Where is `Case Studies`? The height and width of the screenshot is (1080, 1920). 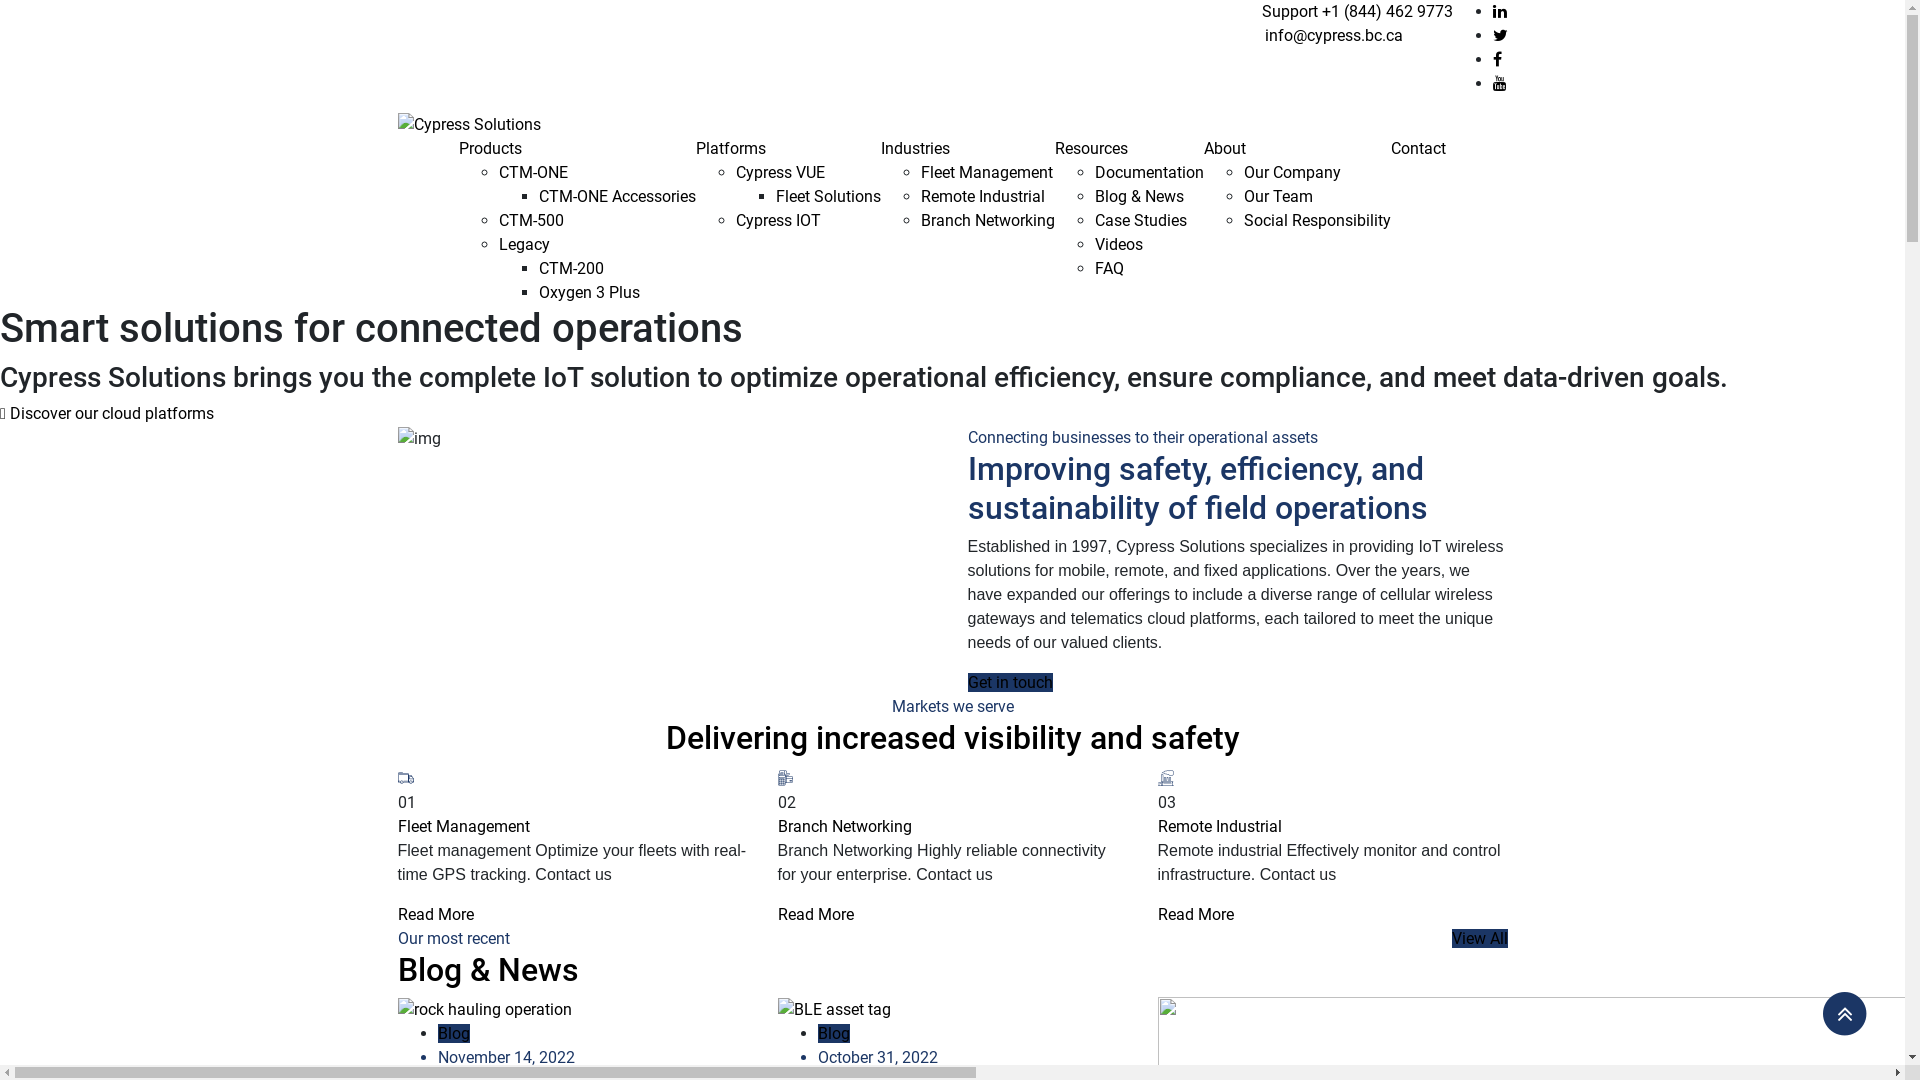
Case Studies is located at coordinates (1141, 220).